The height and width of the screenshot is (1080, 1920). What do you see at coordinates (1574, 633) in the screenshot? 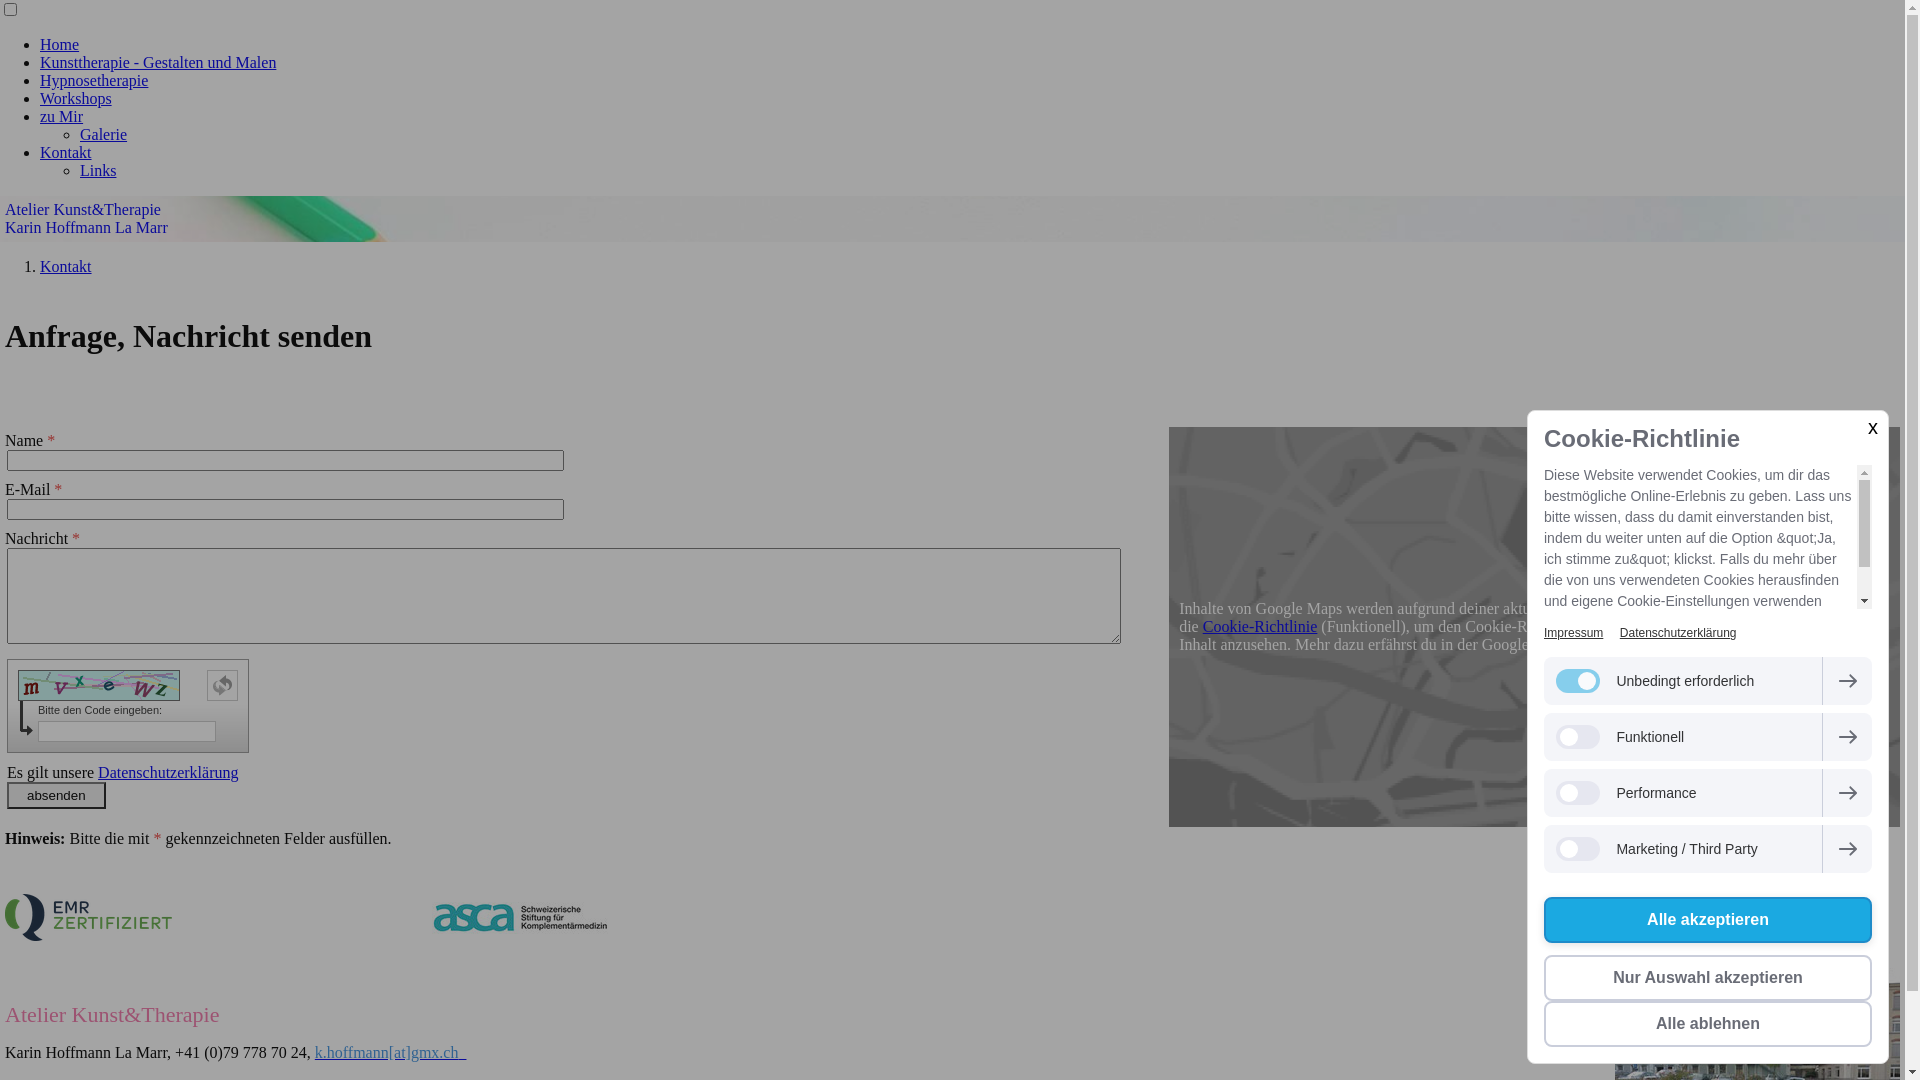
I see `Impressum` at bounding box center [1574, 633].